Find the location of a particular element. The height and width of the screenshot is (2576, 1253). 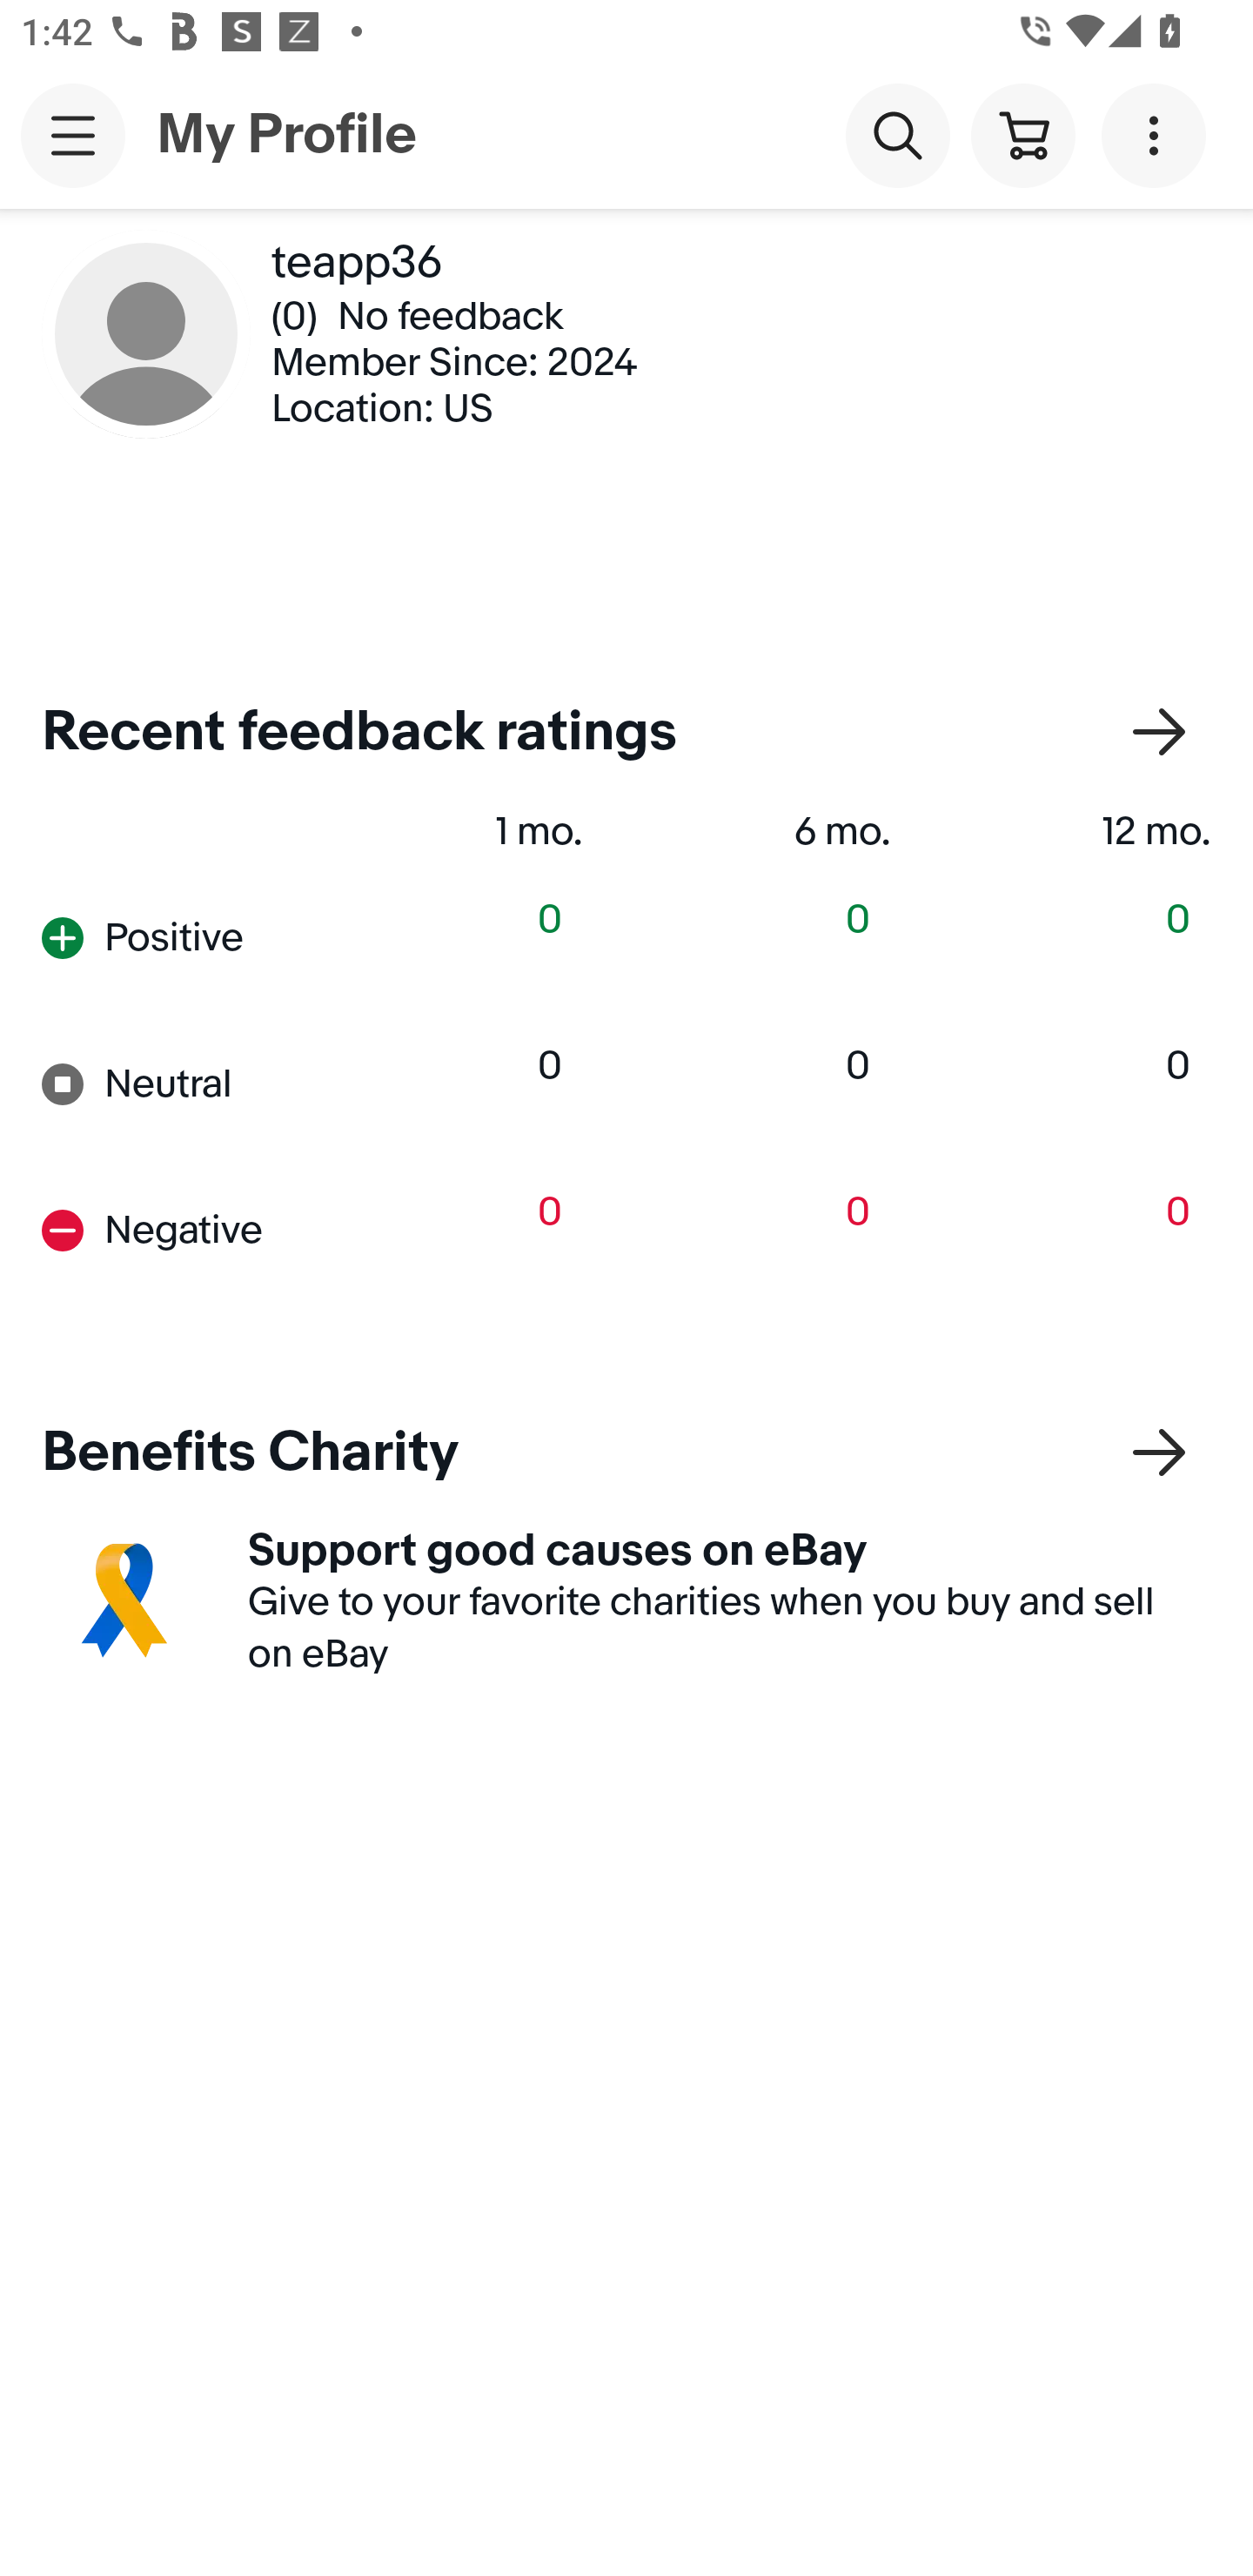

More options is located at coordinates (1159, 134).